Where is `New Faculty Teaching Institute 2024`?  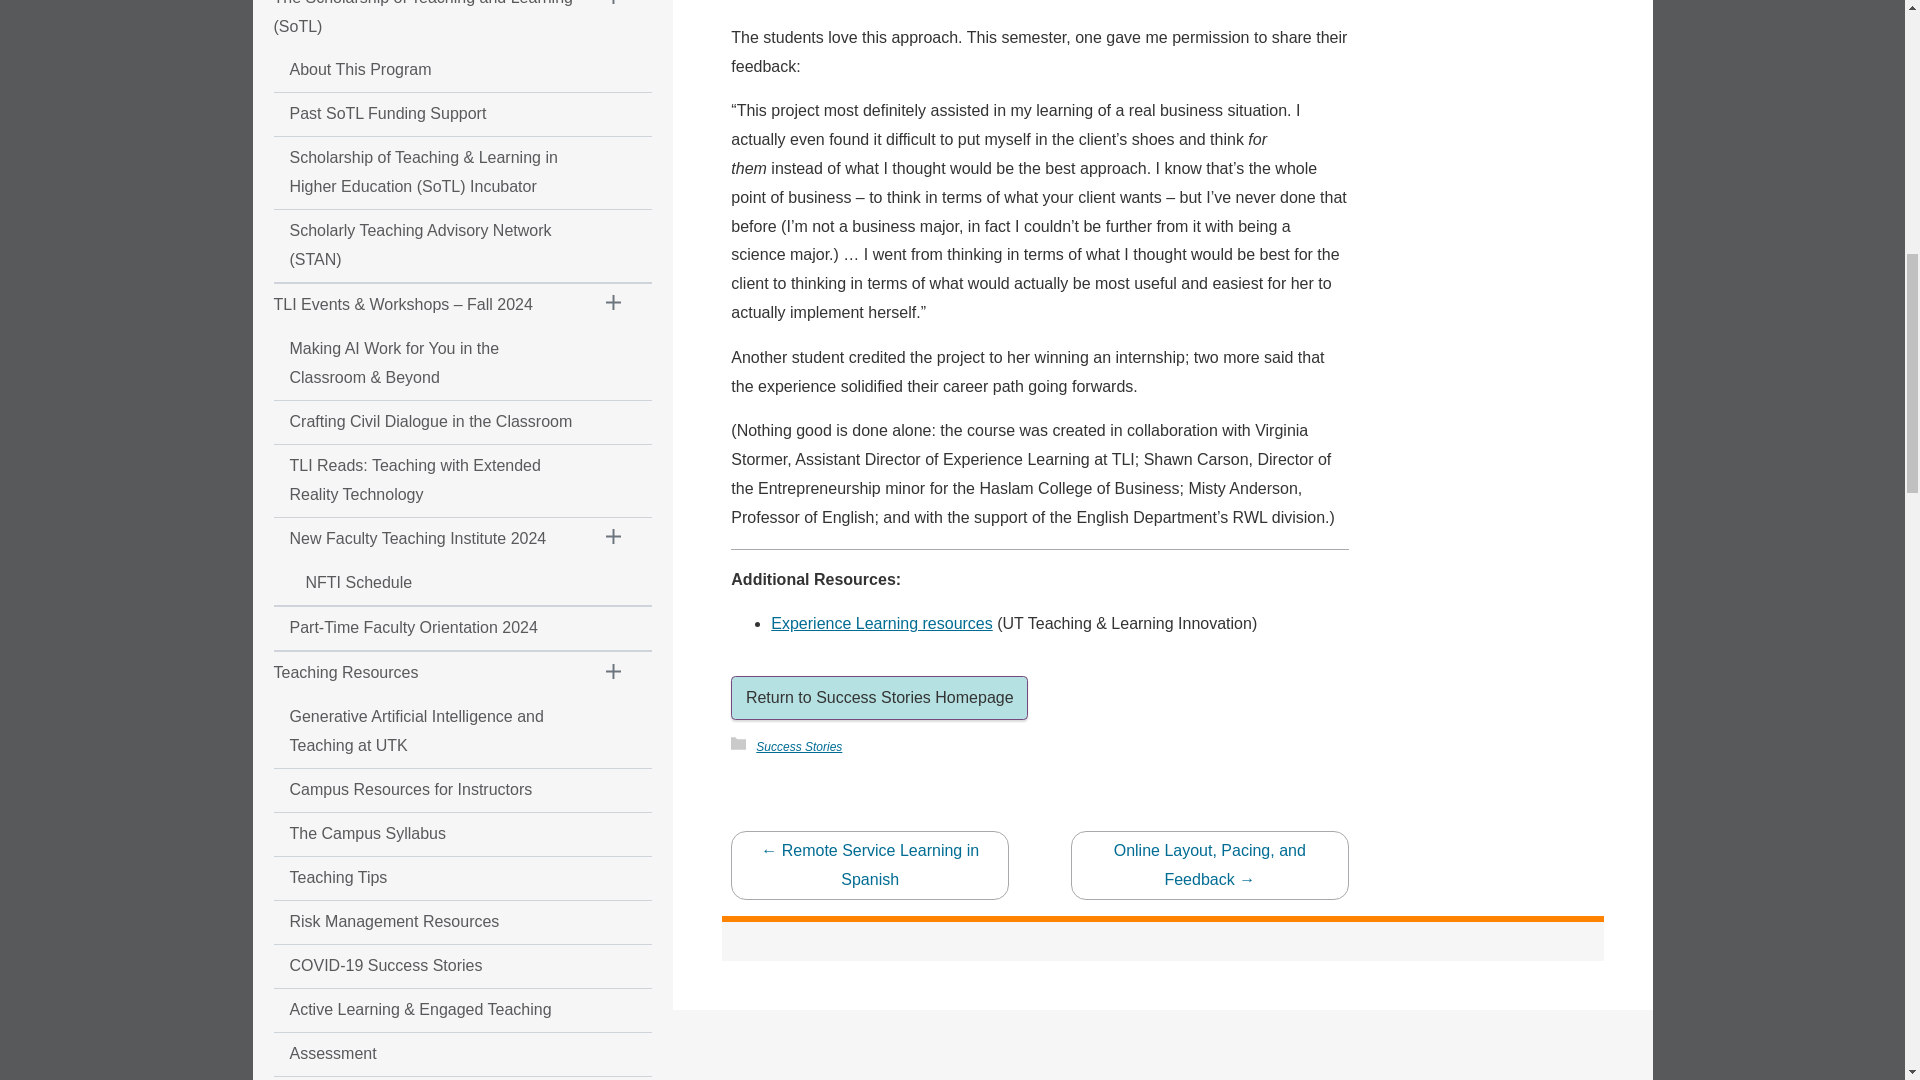 New Faculty Teaching Institute 2024 is located at coordinates (425, 539).